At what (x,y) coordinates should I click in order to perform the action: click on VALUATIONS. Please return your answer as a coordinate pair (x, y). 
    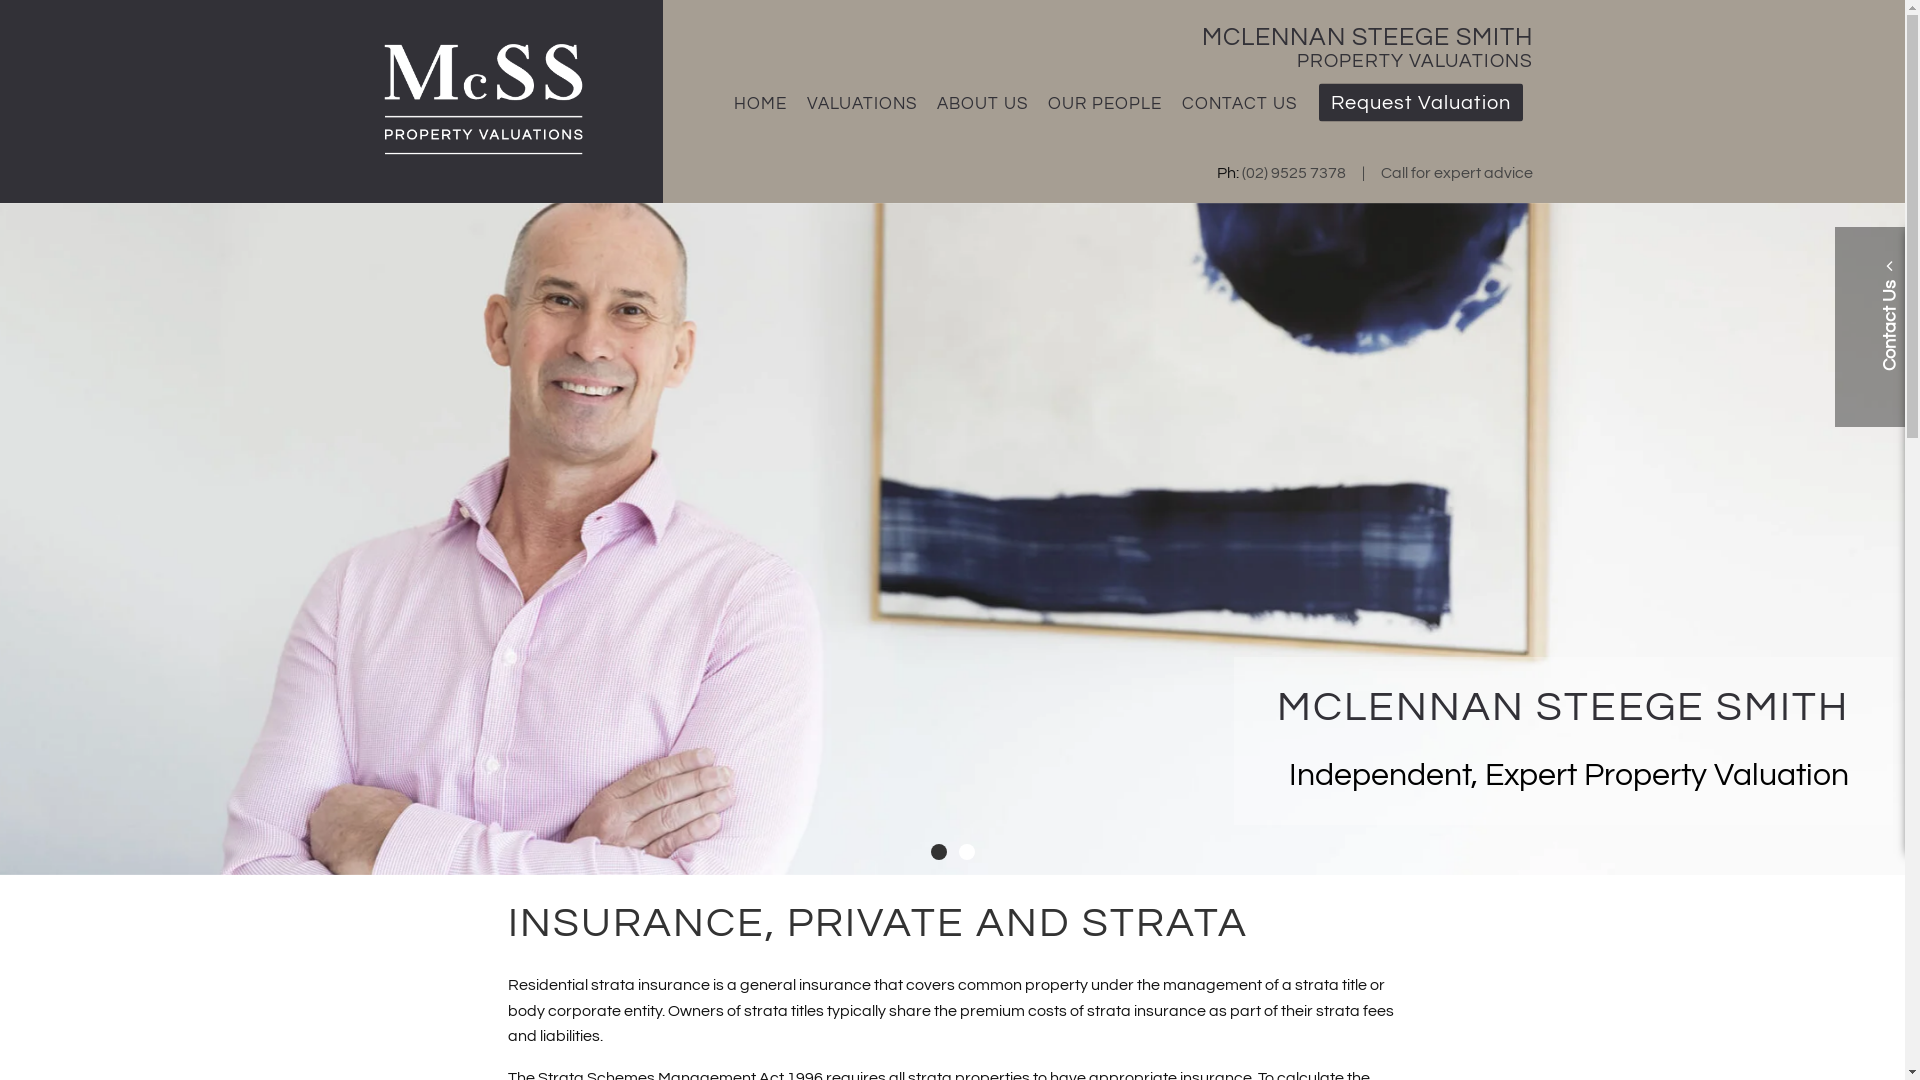
    Looking at the image, I should click on (862, 104).